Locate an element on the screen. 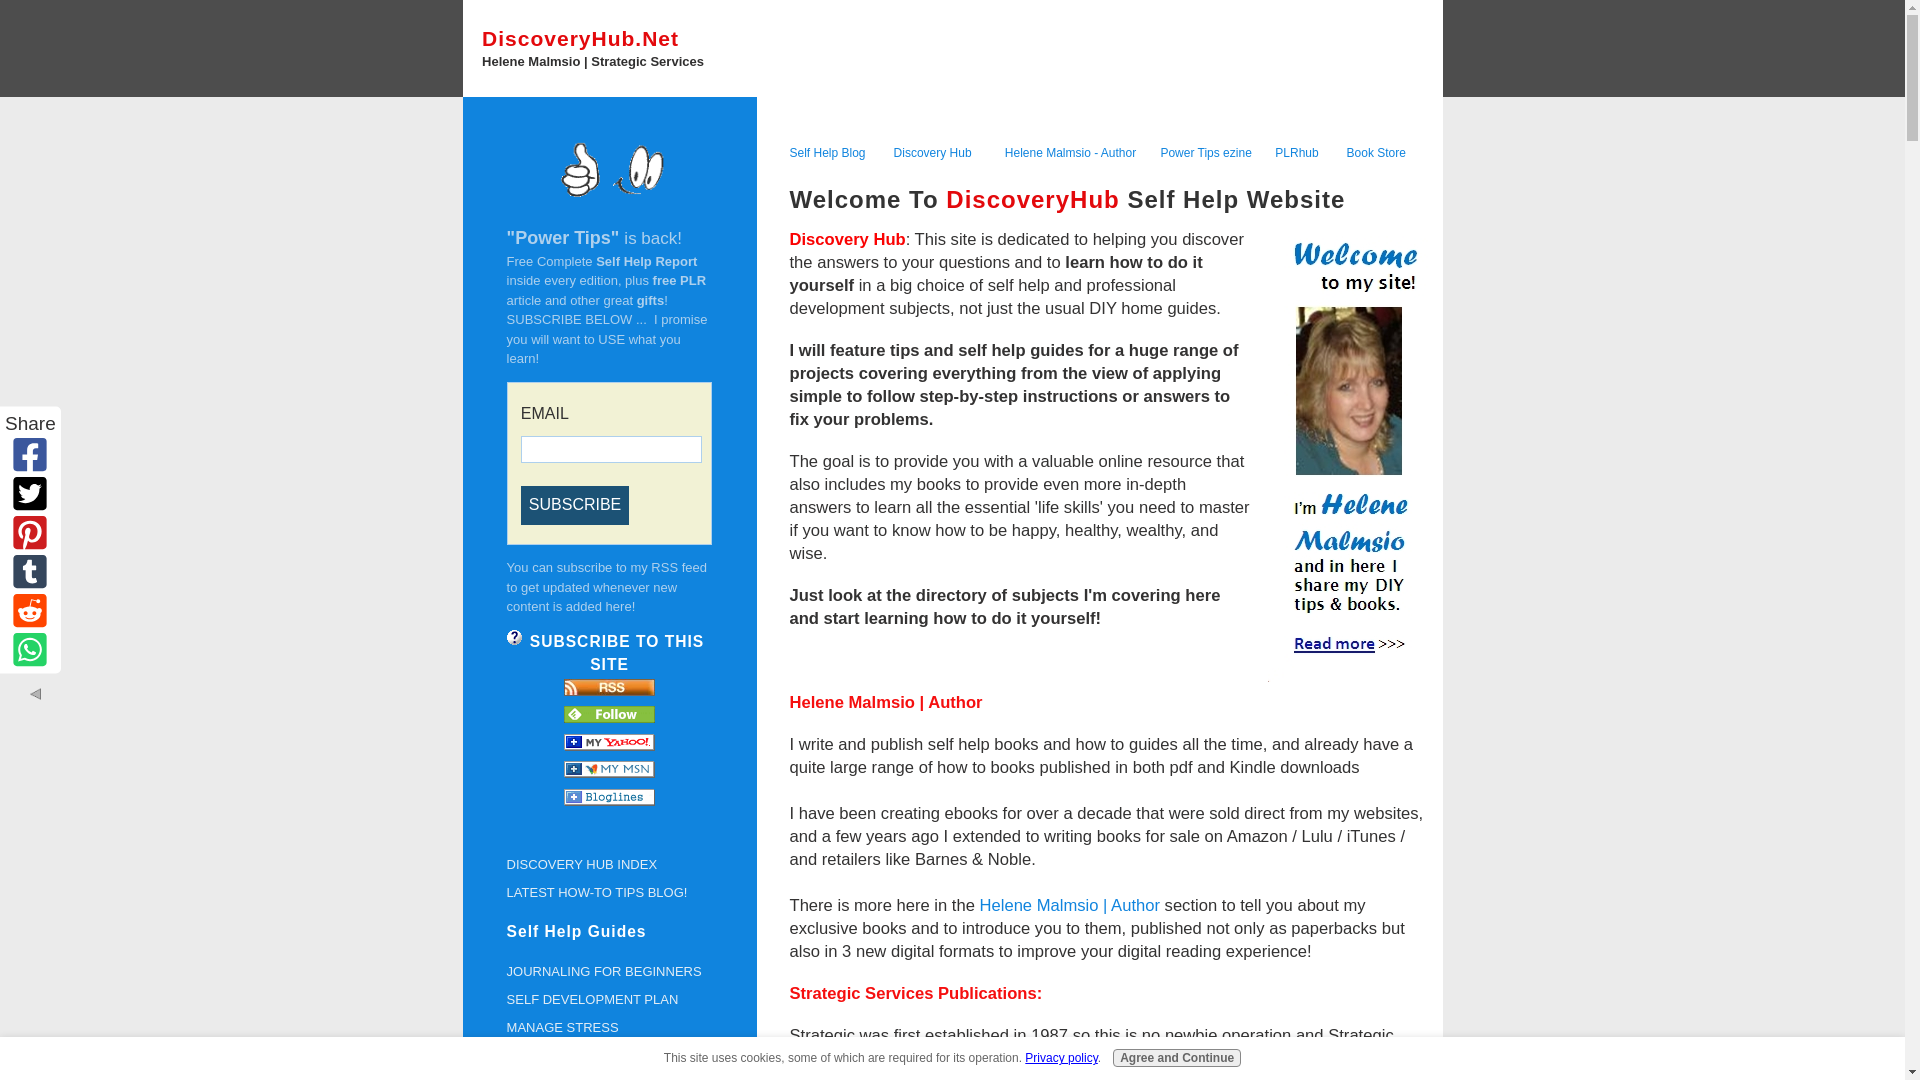 This screenshot has height=1080, width=1920. Power Tips ezine is located at coordinates (1205, 152).